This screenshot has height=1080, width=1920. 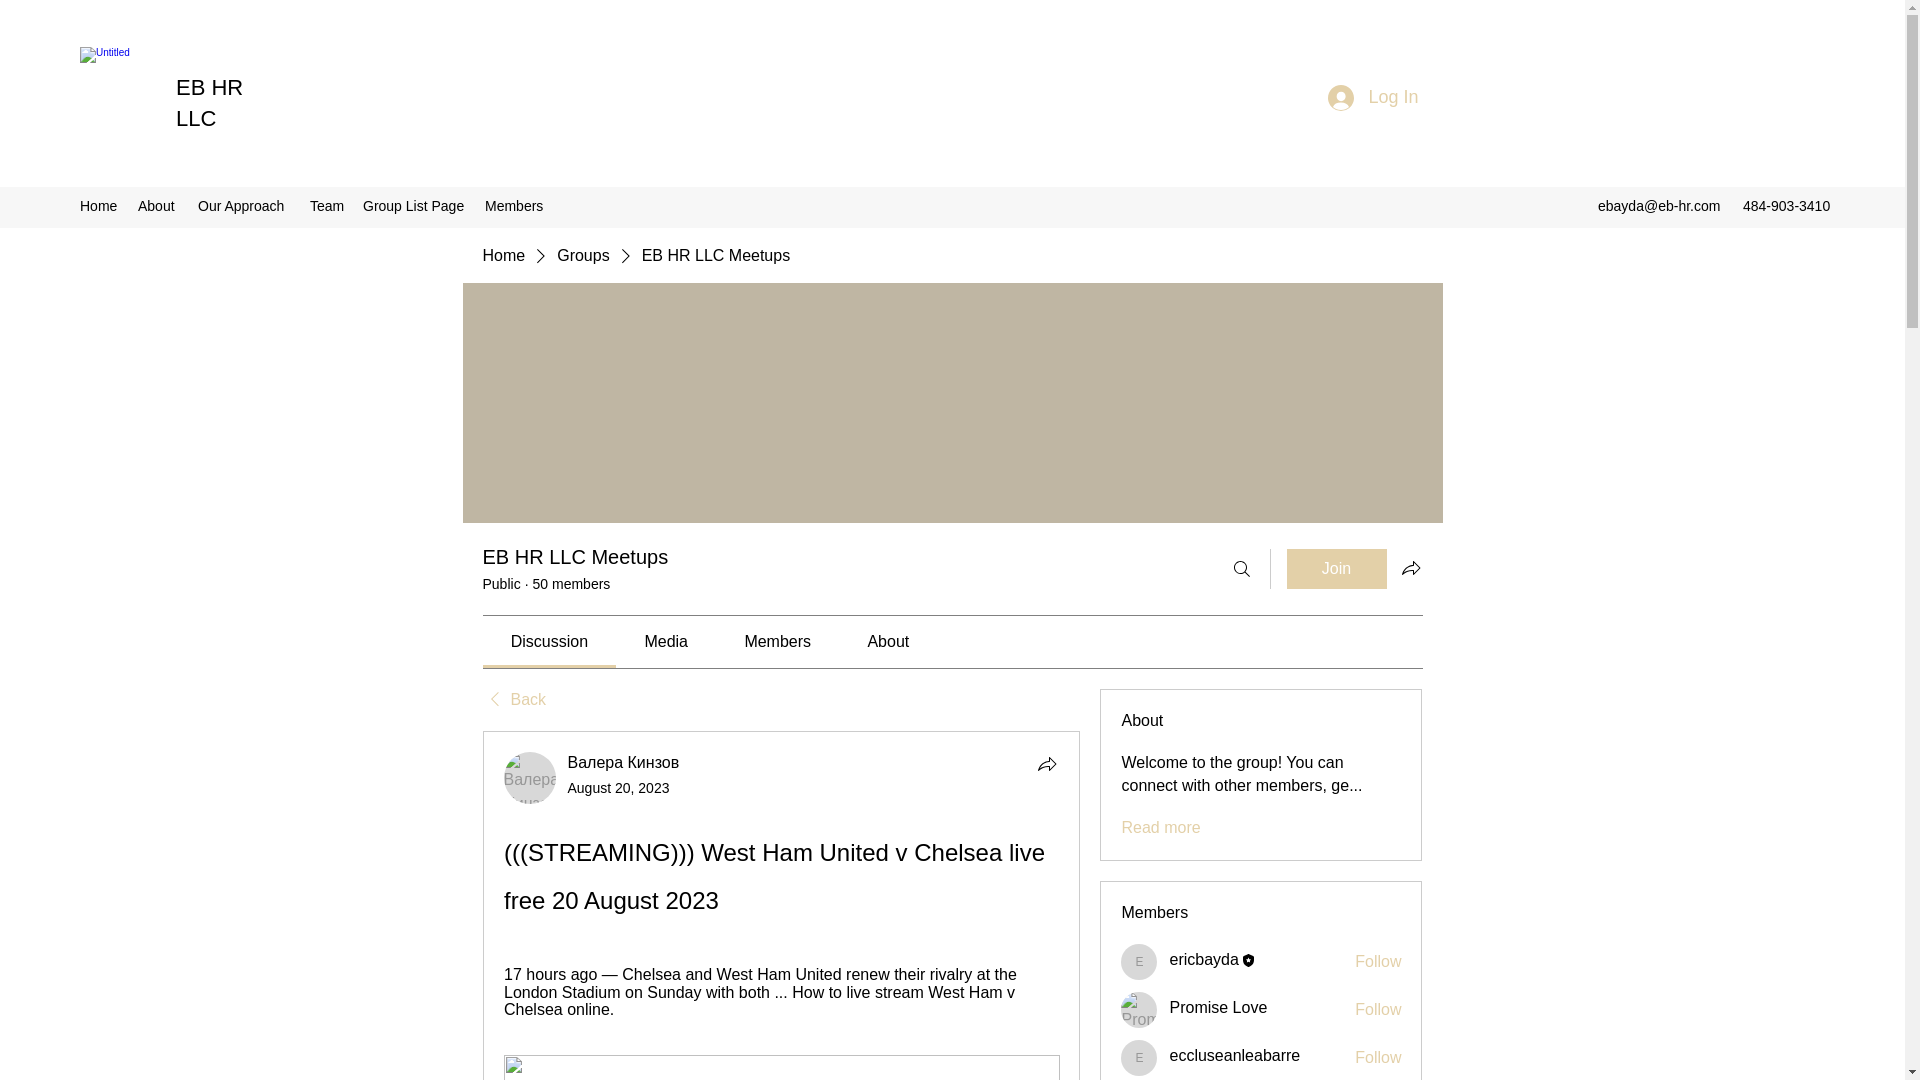 I want to click on August 20, 2023, so click(x=619, y=787).